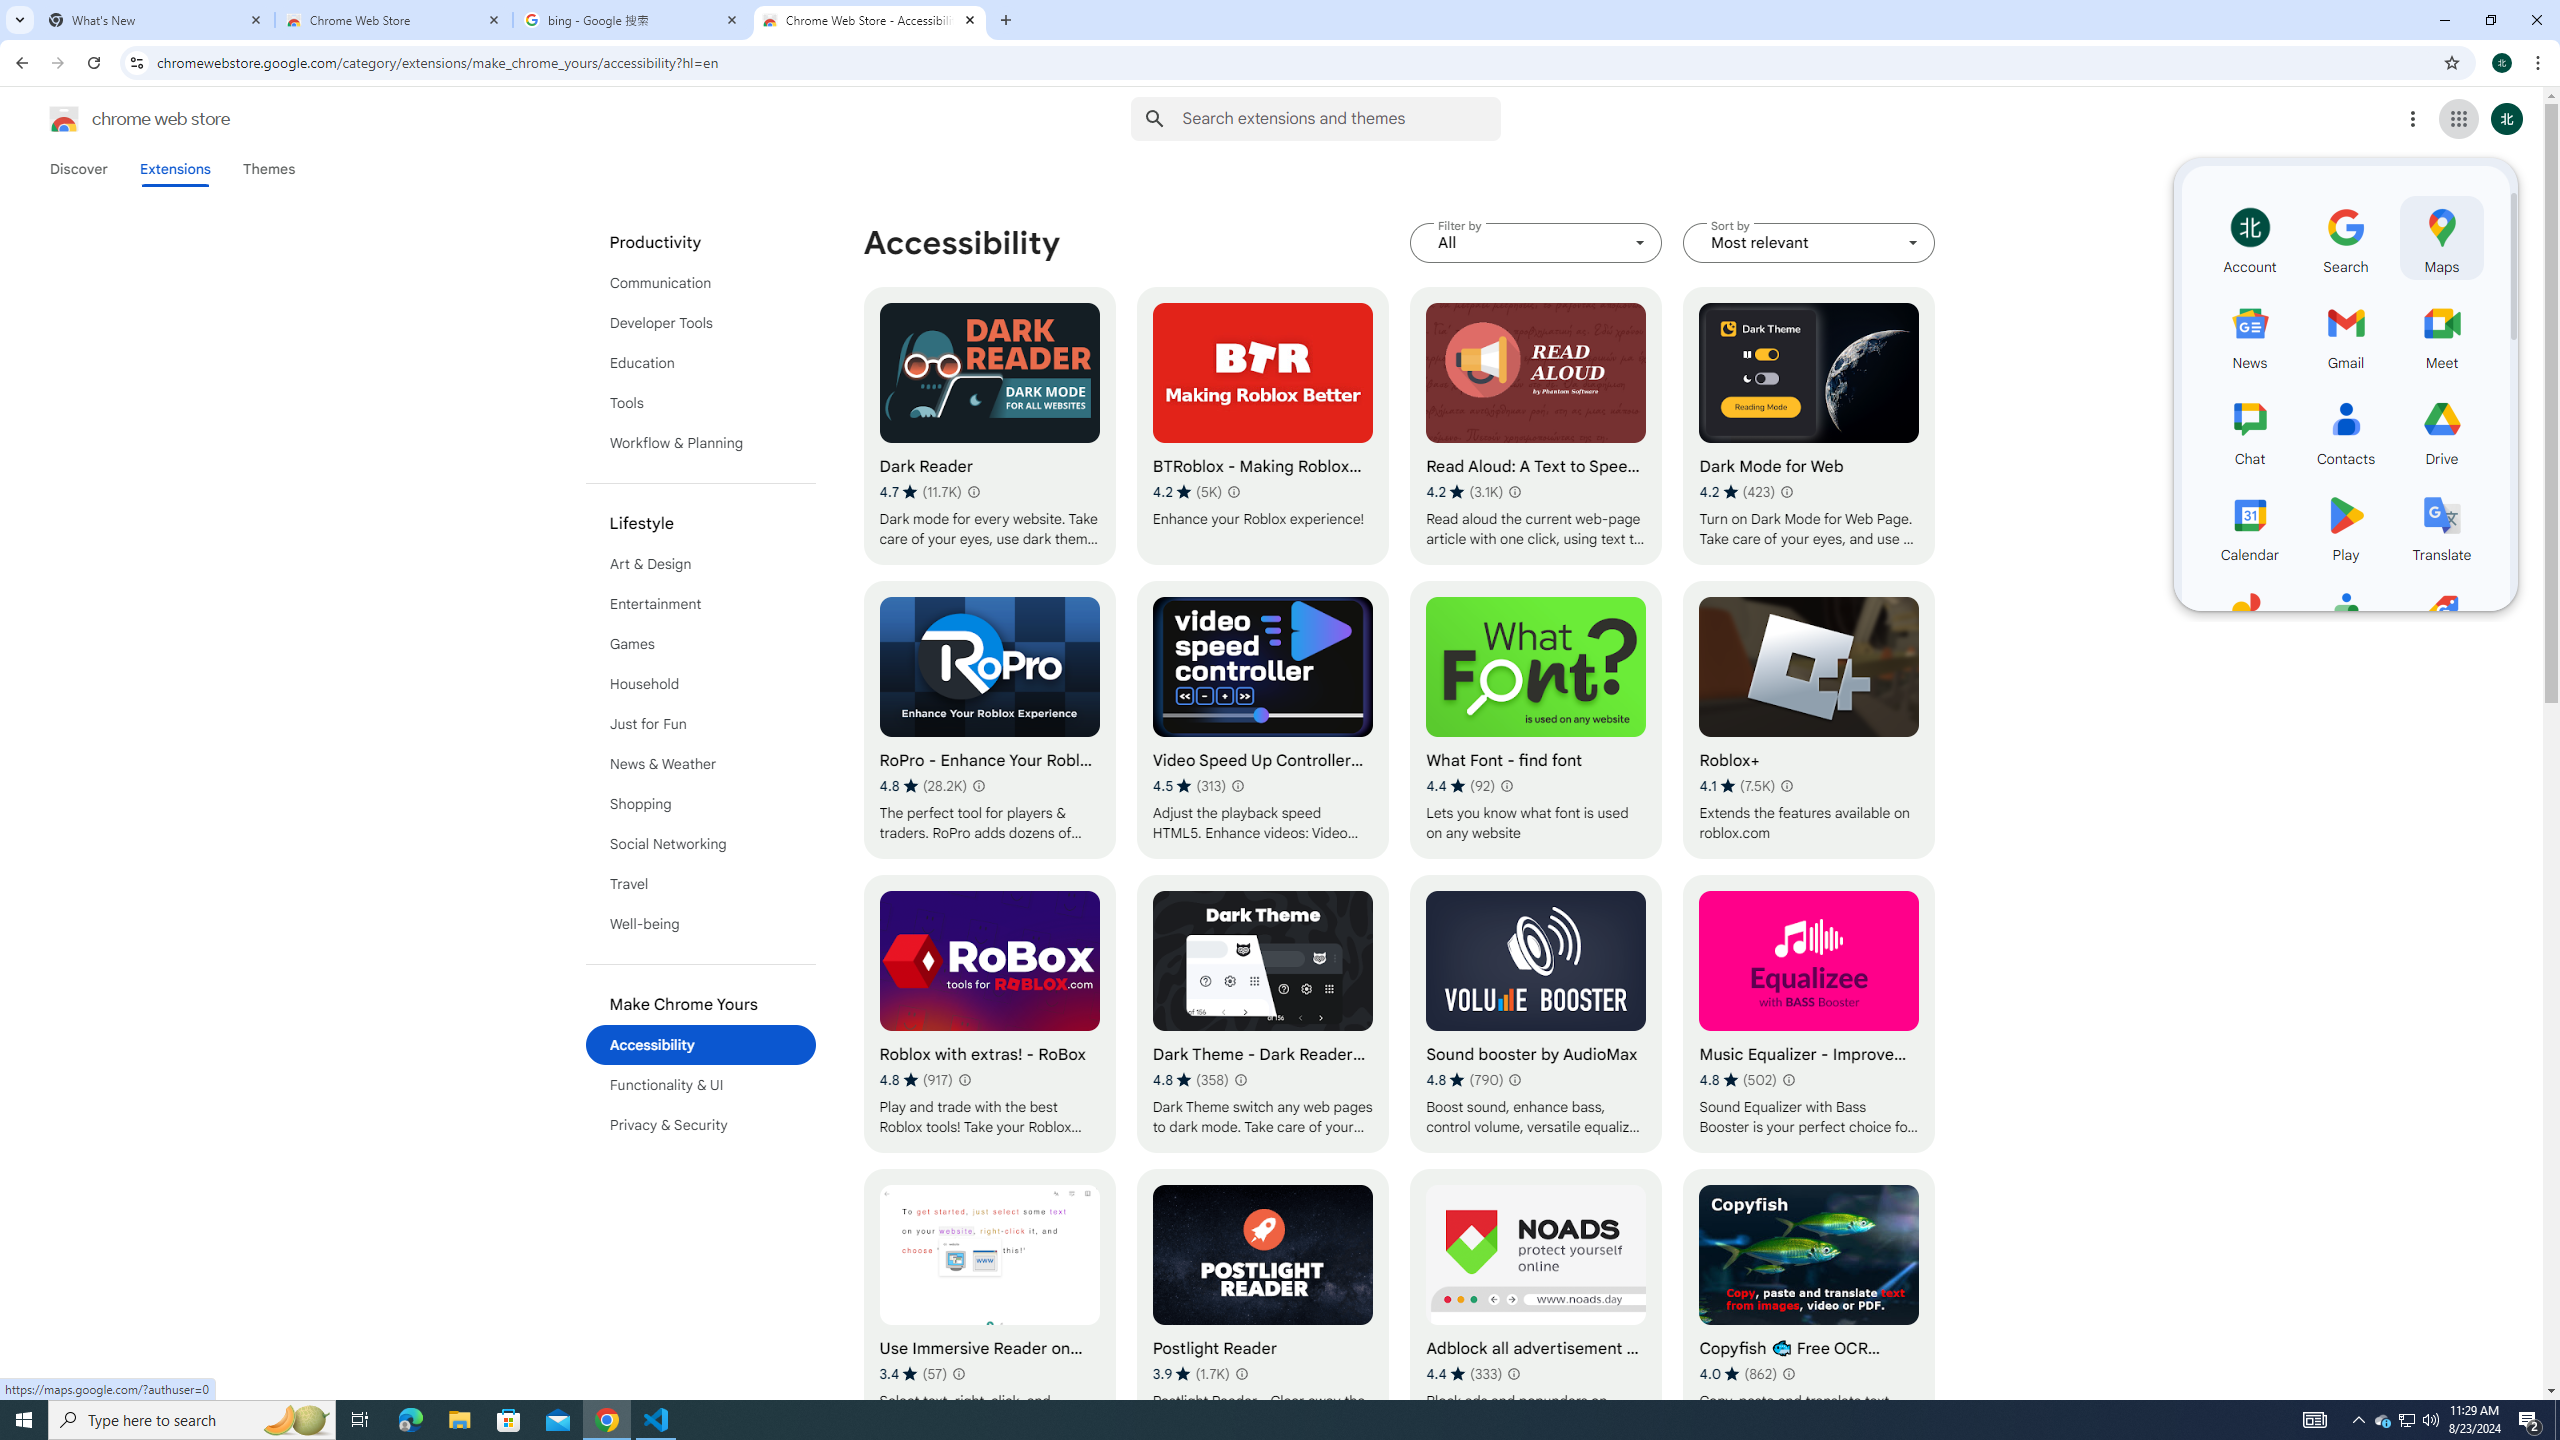  I want to click on What's New, so click(156, 20).